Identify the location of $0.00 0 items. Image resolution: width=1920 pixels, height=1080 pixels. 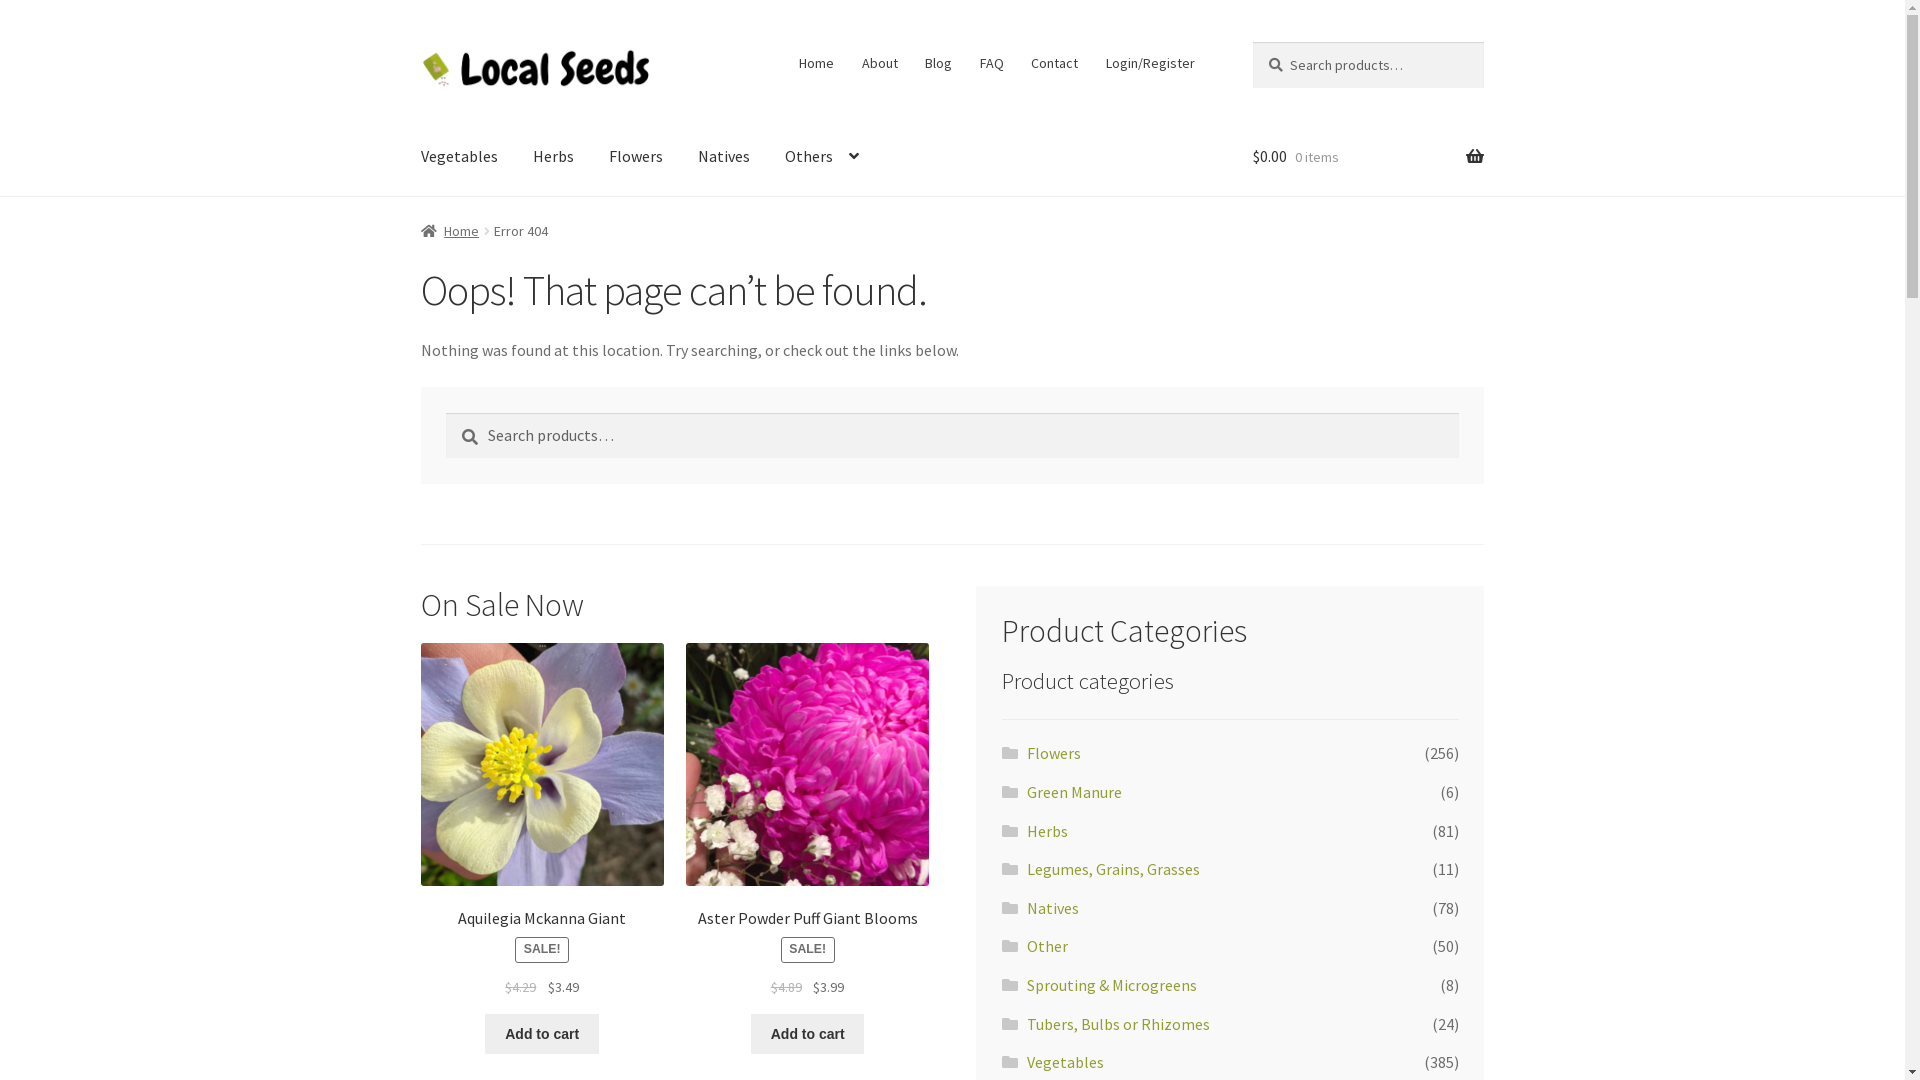
(1368, 157).